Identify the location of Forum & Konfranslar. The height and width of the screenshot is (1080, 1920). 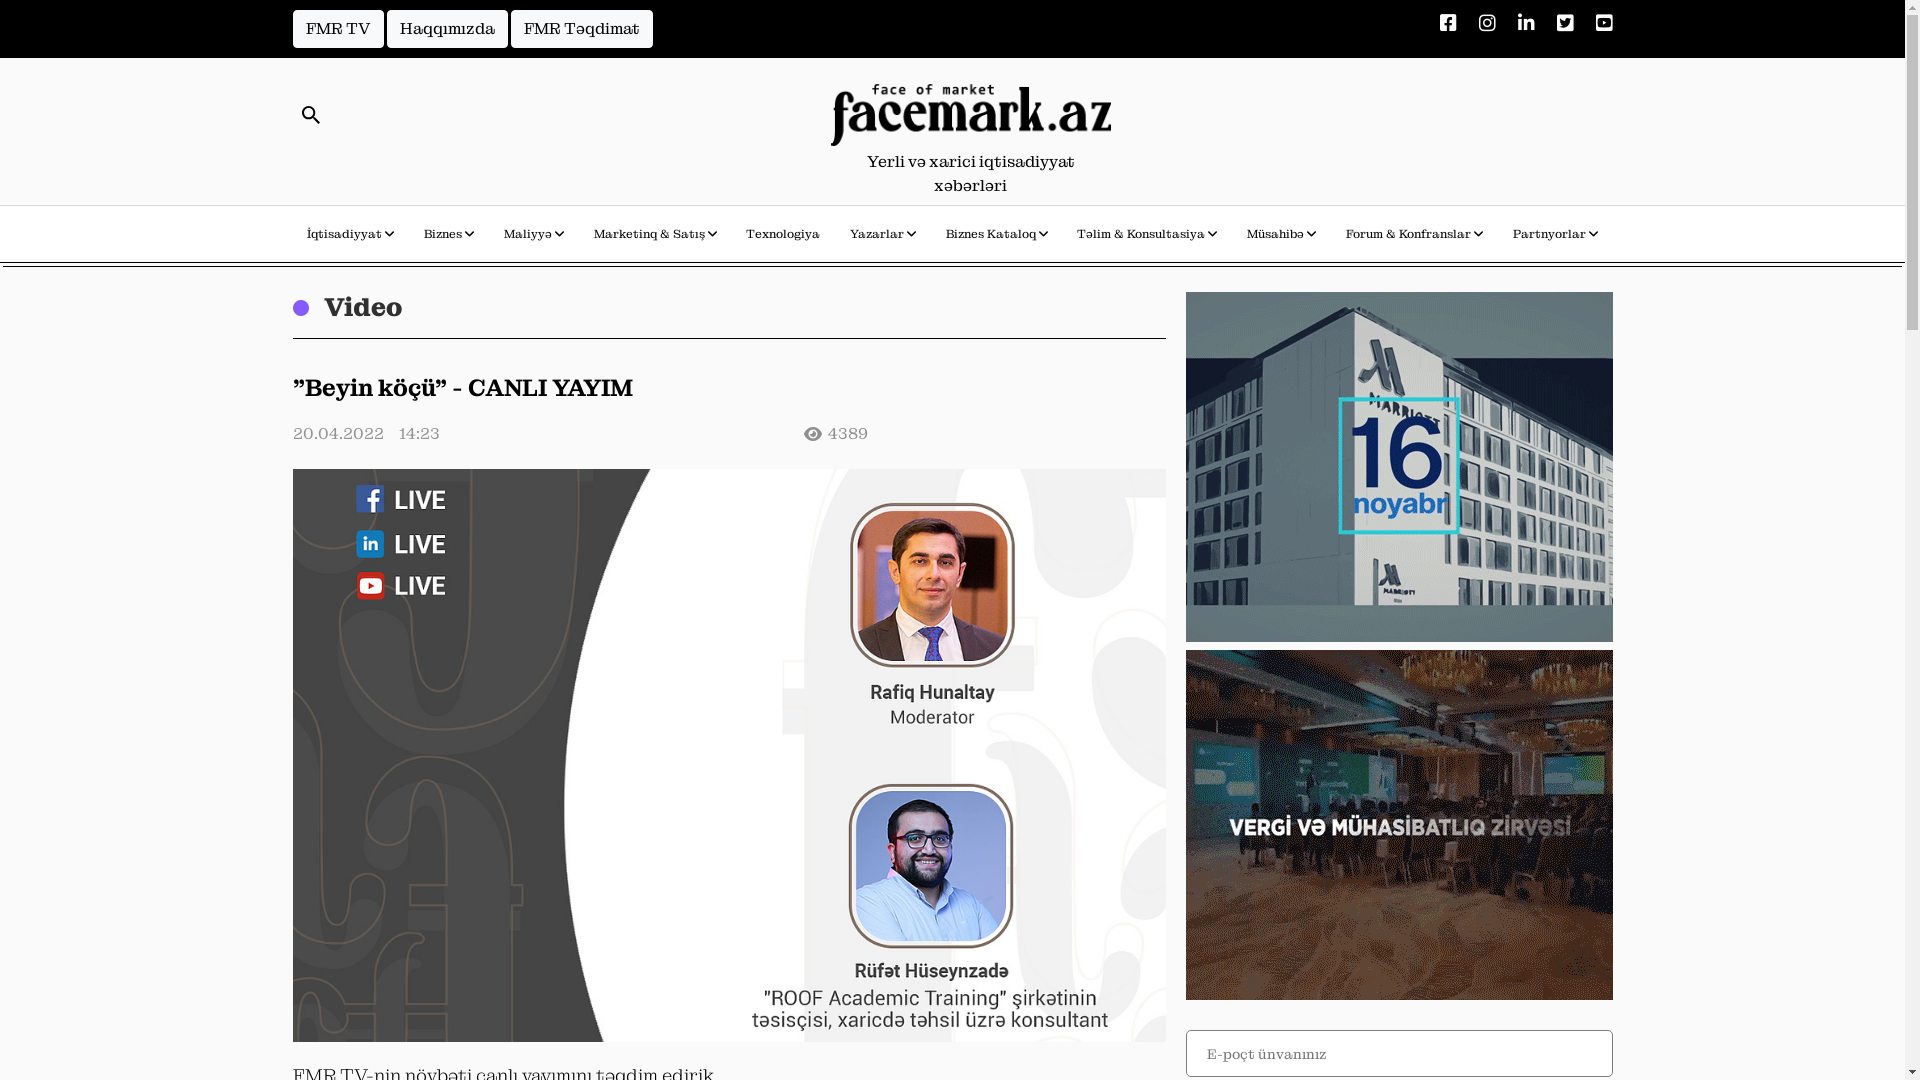
(1414, 239).